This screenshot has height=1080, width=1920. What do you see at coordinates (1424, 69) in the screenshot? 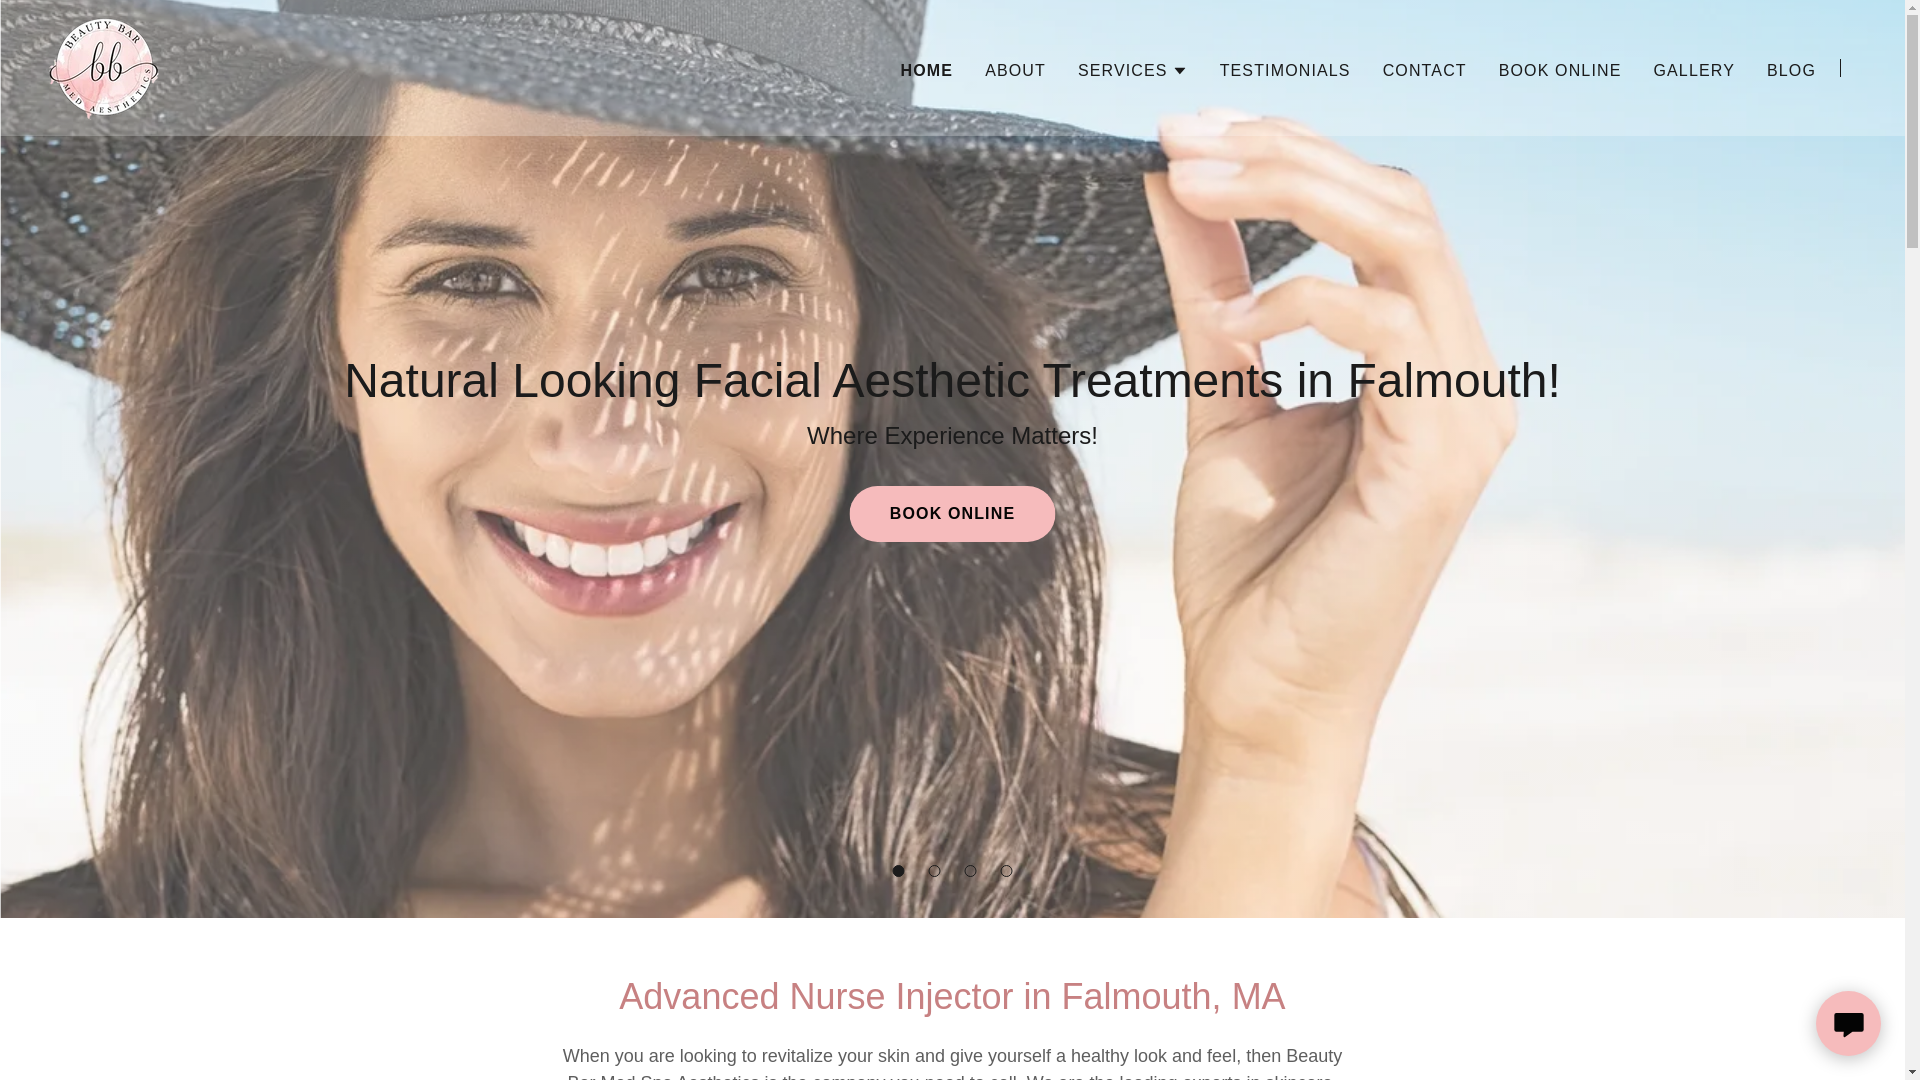
I see `CONTACT` at bounding box center [1424, 69].